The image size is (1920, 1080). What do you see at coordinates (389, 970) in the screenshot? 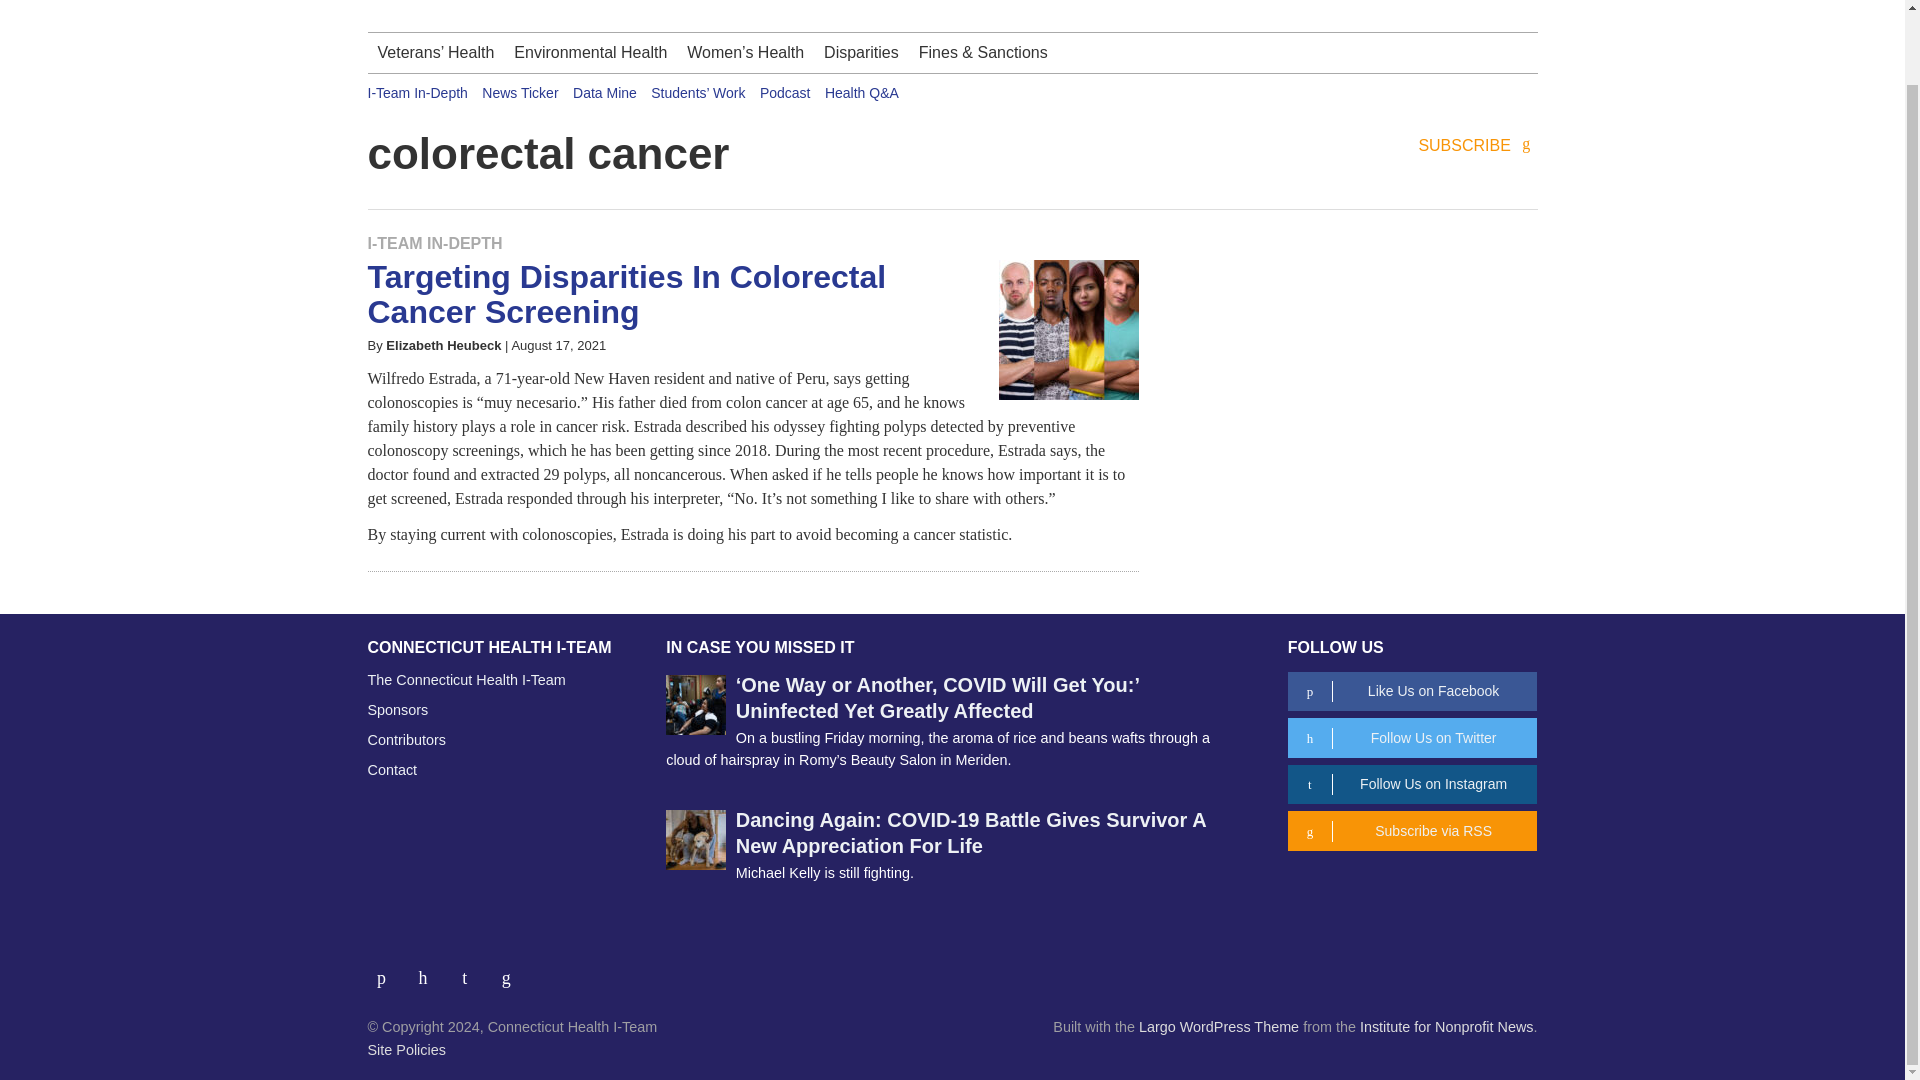
I see `Link to Facebook Profile` at bounding box center [389, 970].